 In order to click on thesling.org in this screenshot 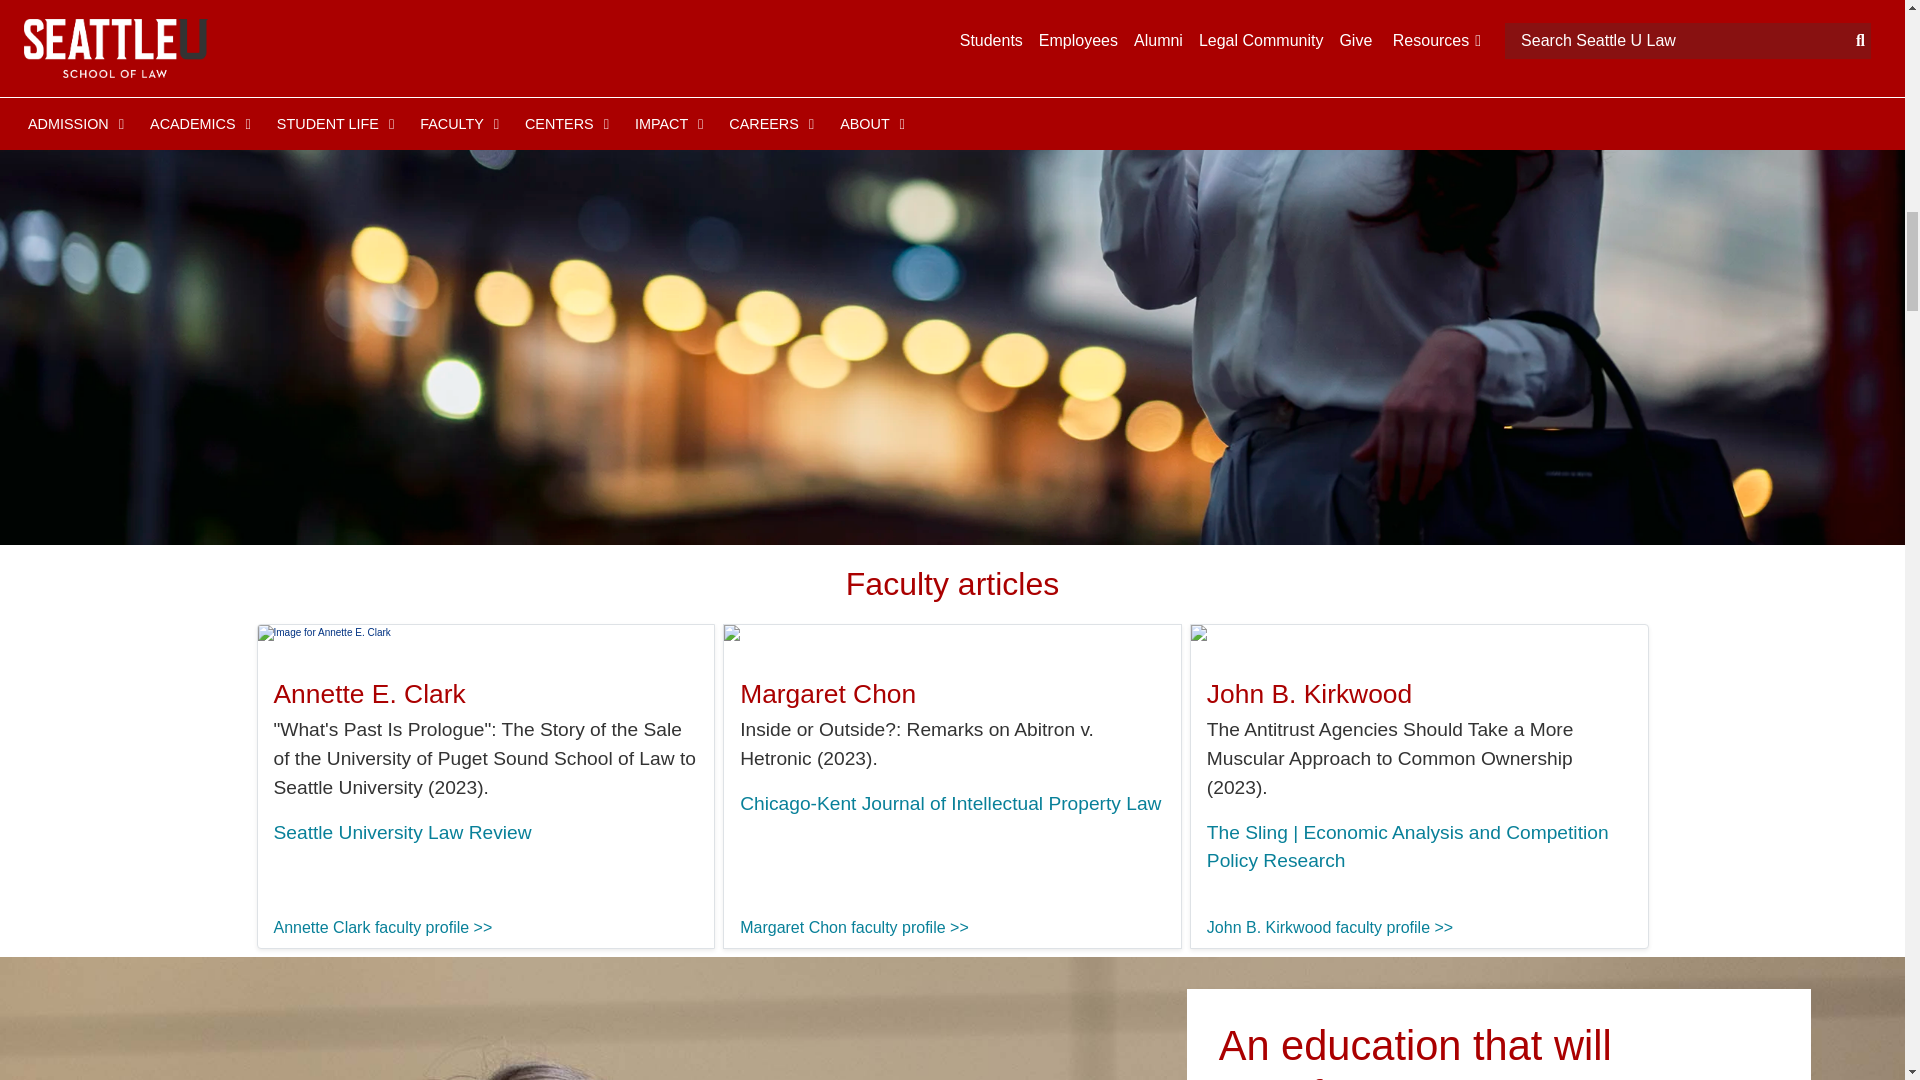, I will do `click(1408, 846)`.